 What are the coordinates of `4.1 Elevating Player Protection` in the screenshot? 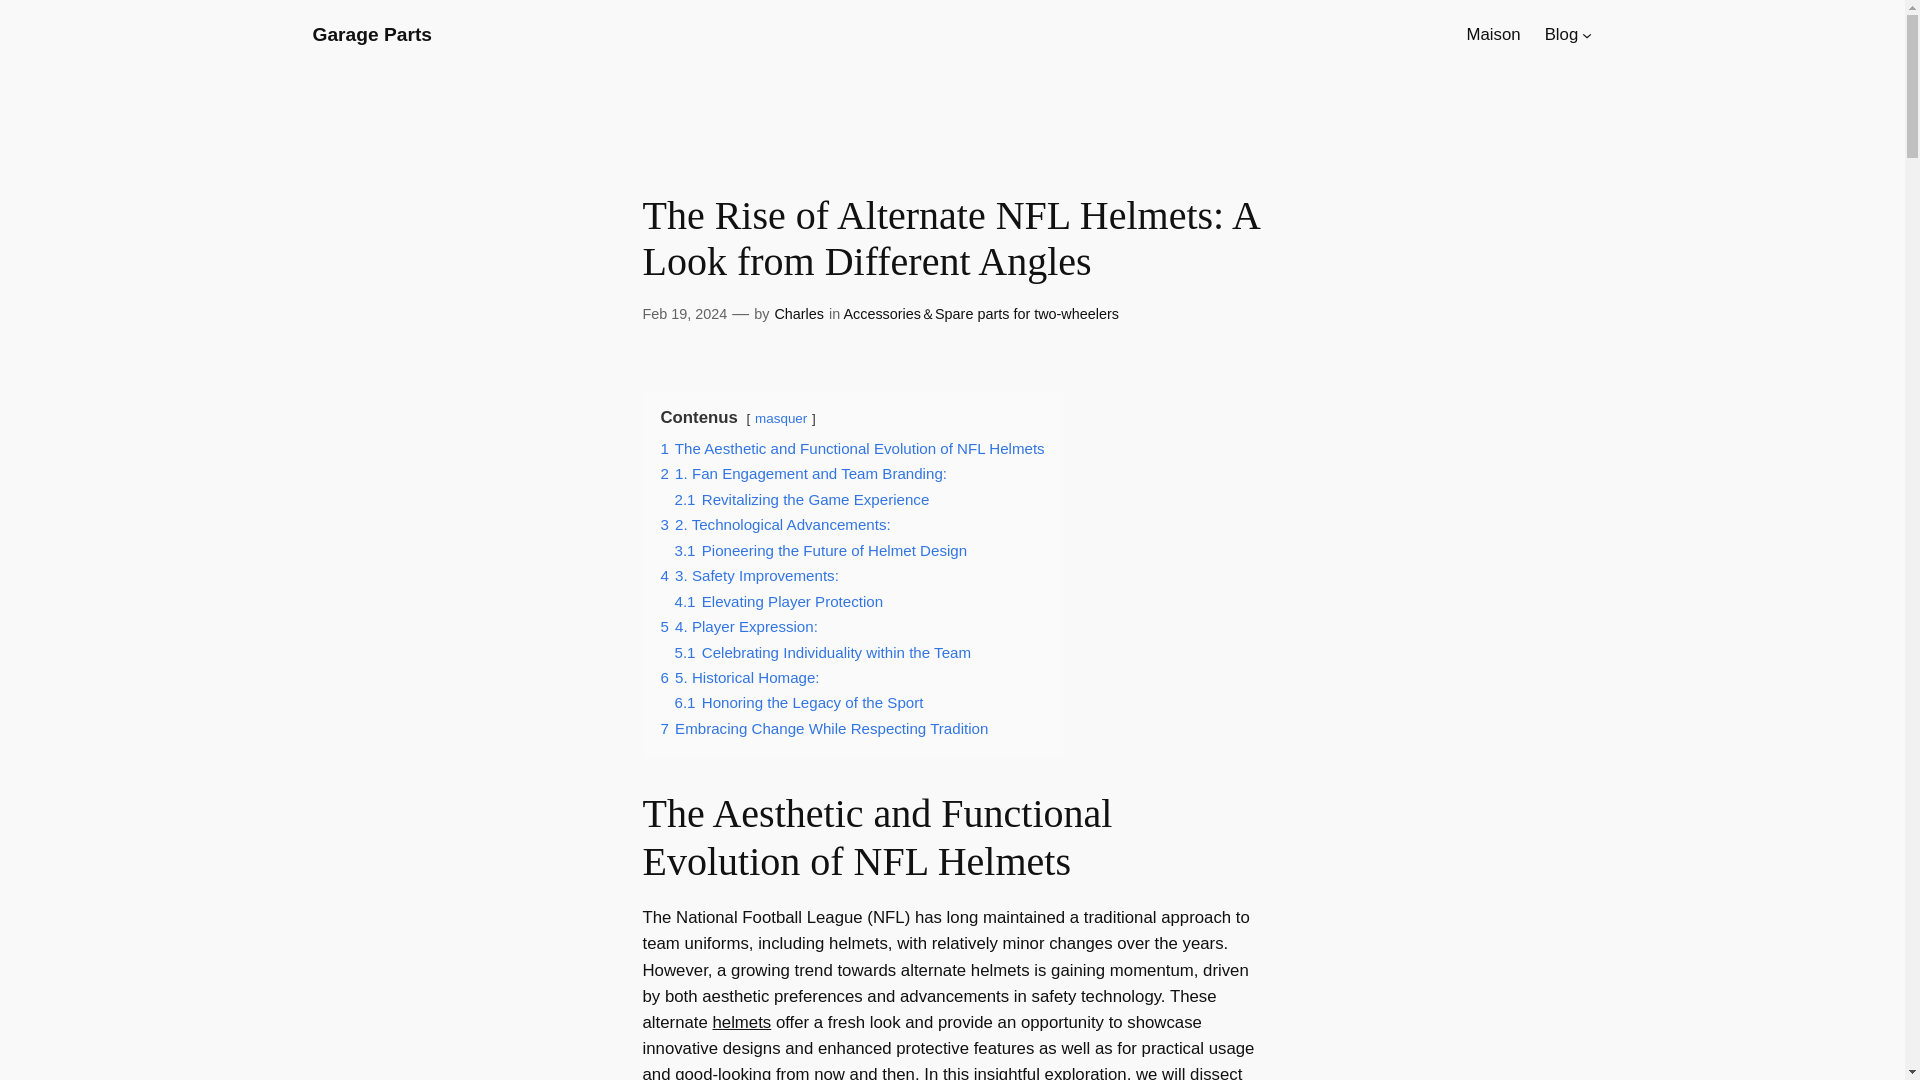 It's located at (778, 601).